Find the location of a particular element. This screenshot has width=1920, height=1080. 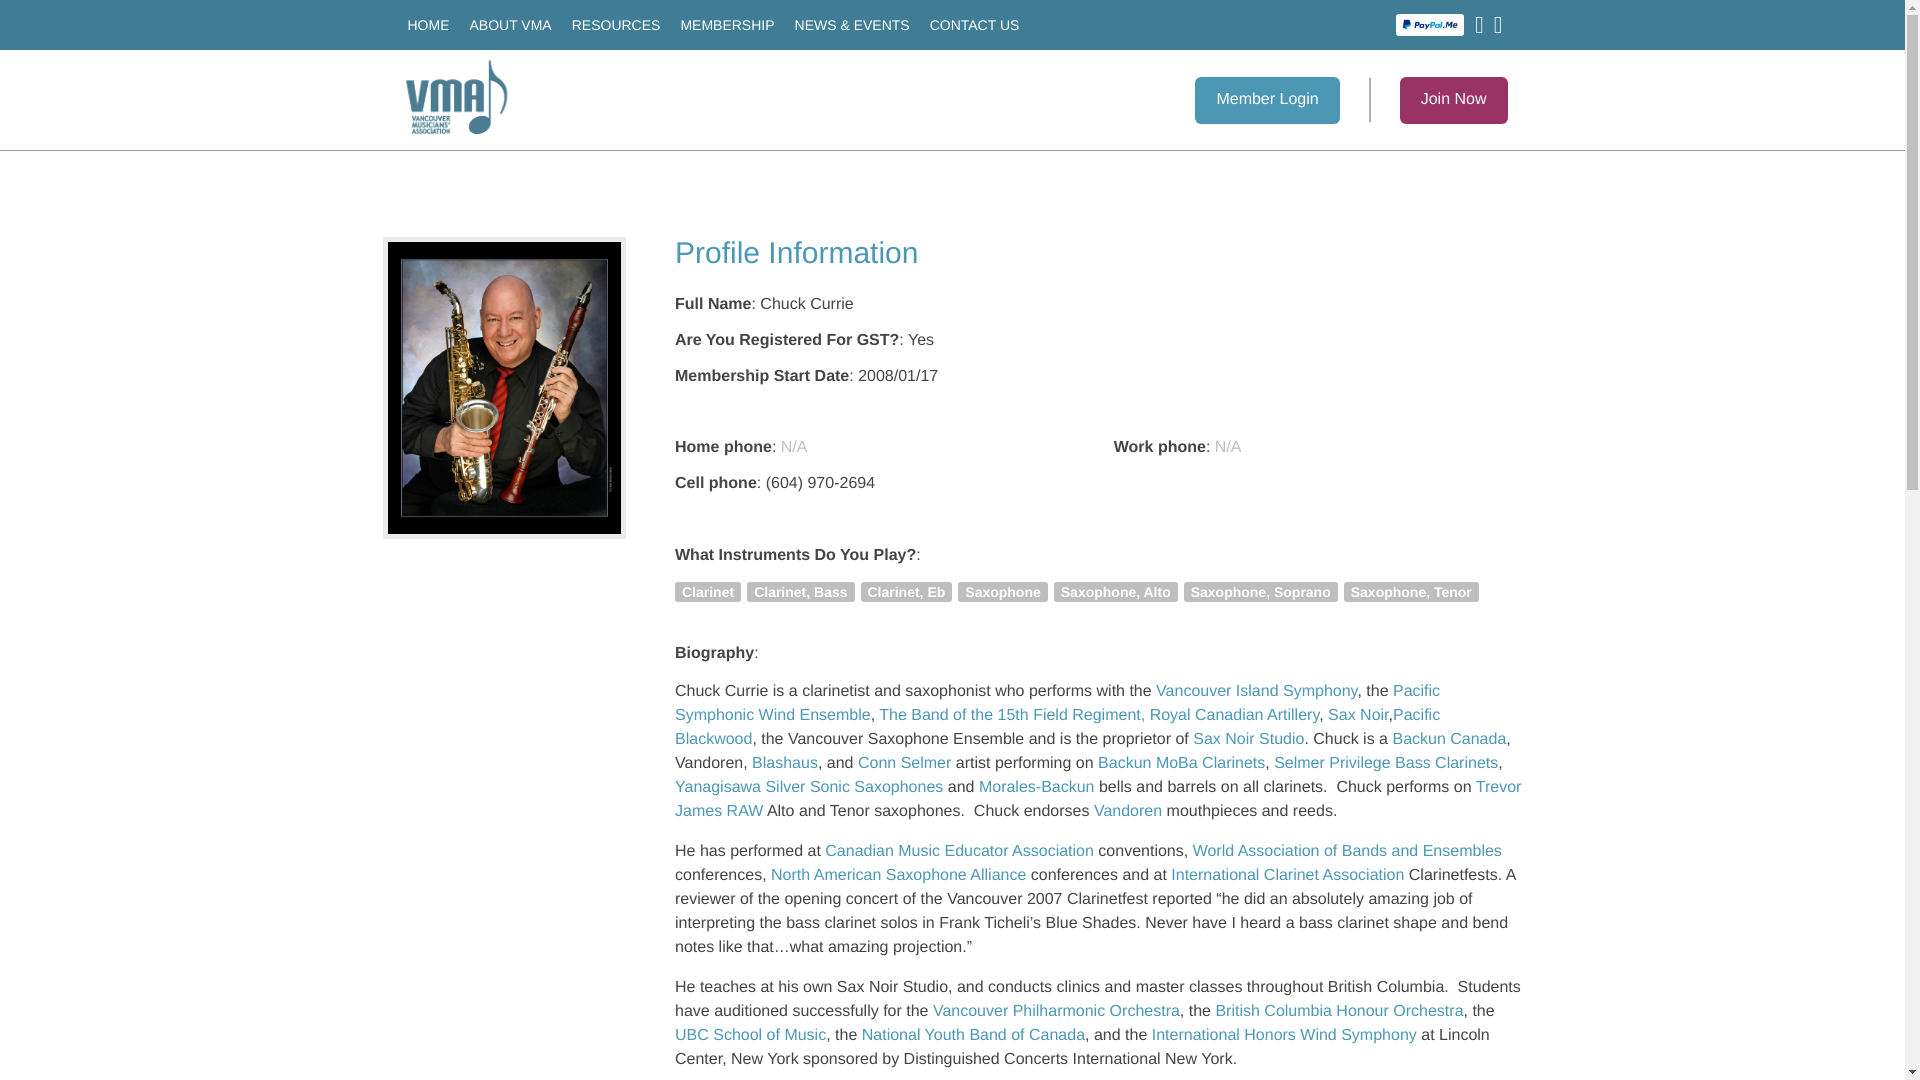

CONTACT US is located at coordinates (974, 24).